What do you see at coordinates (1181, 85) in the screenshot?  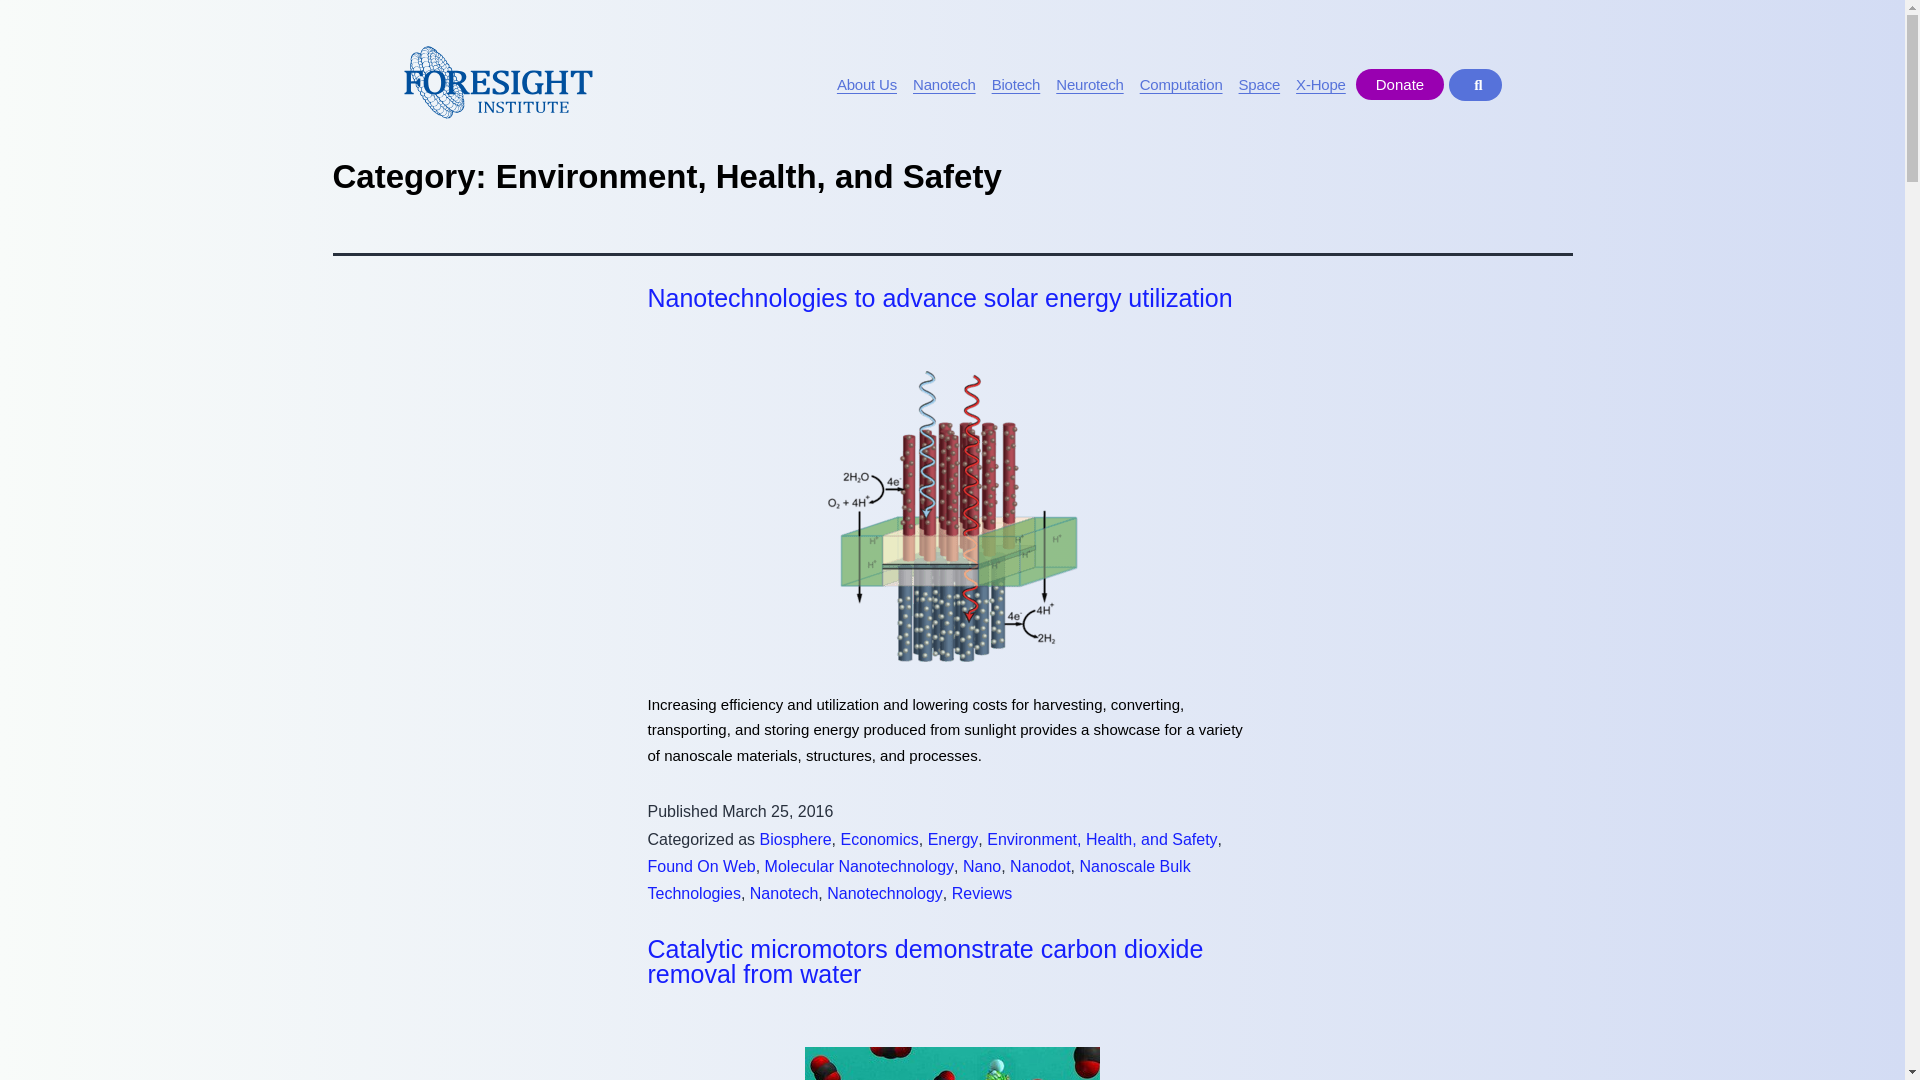 I see `Computation` at bounding box center [1181, 85].